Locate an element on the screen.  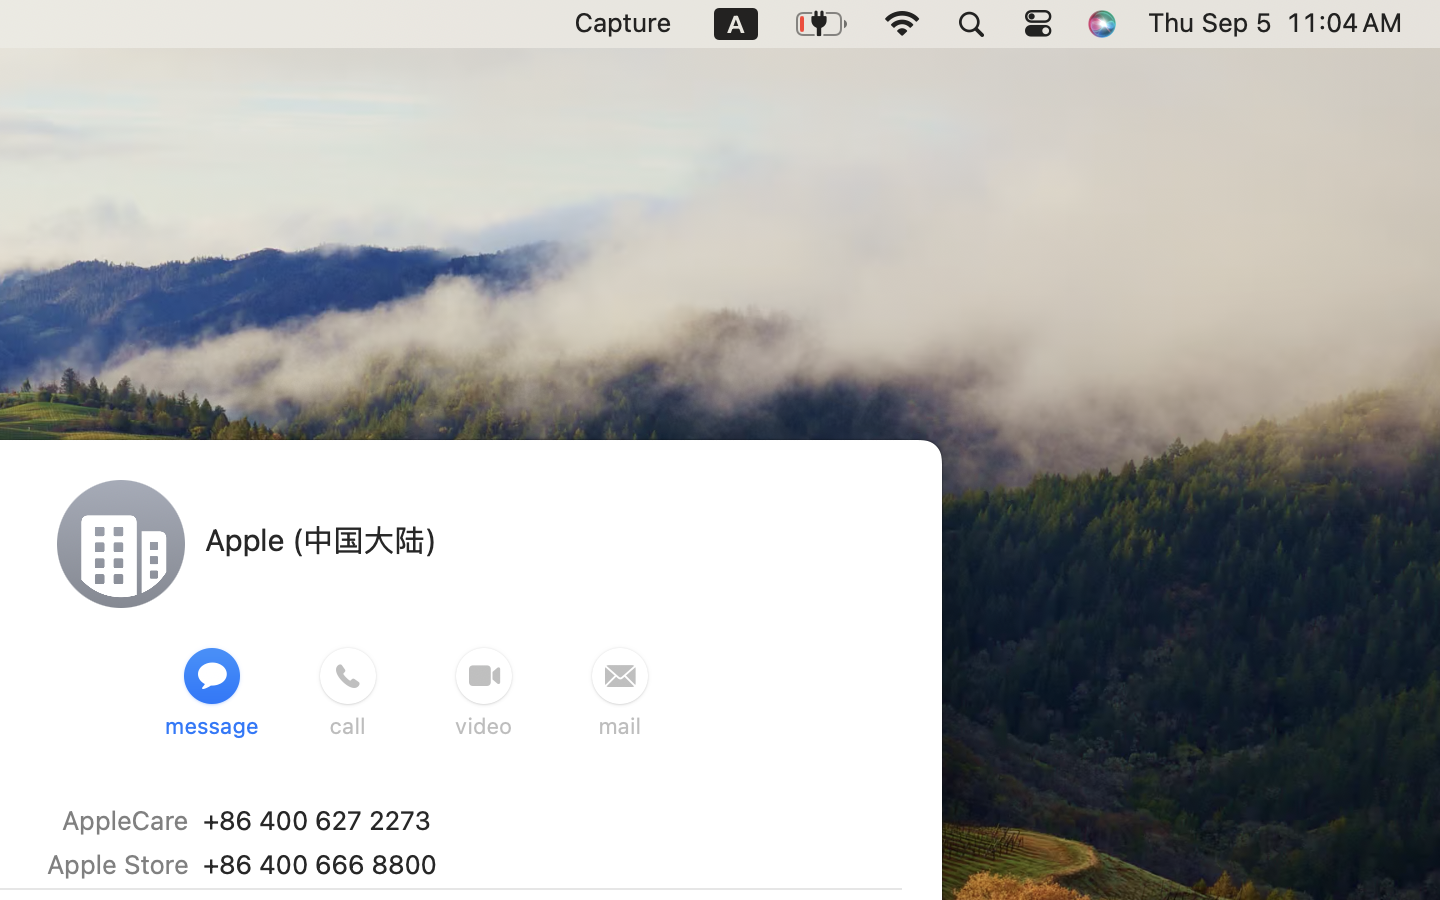
‭+86 400 666 8800‬ is located at coordinates (319, 864).